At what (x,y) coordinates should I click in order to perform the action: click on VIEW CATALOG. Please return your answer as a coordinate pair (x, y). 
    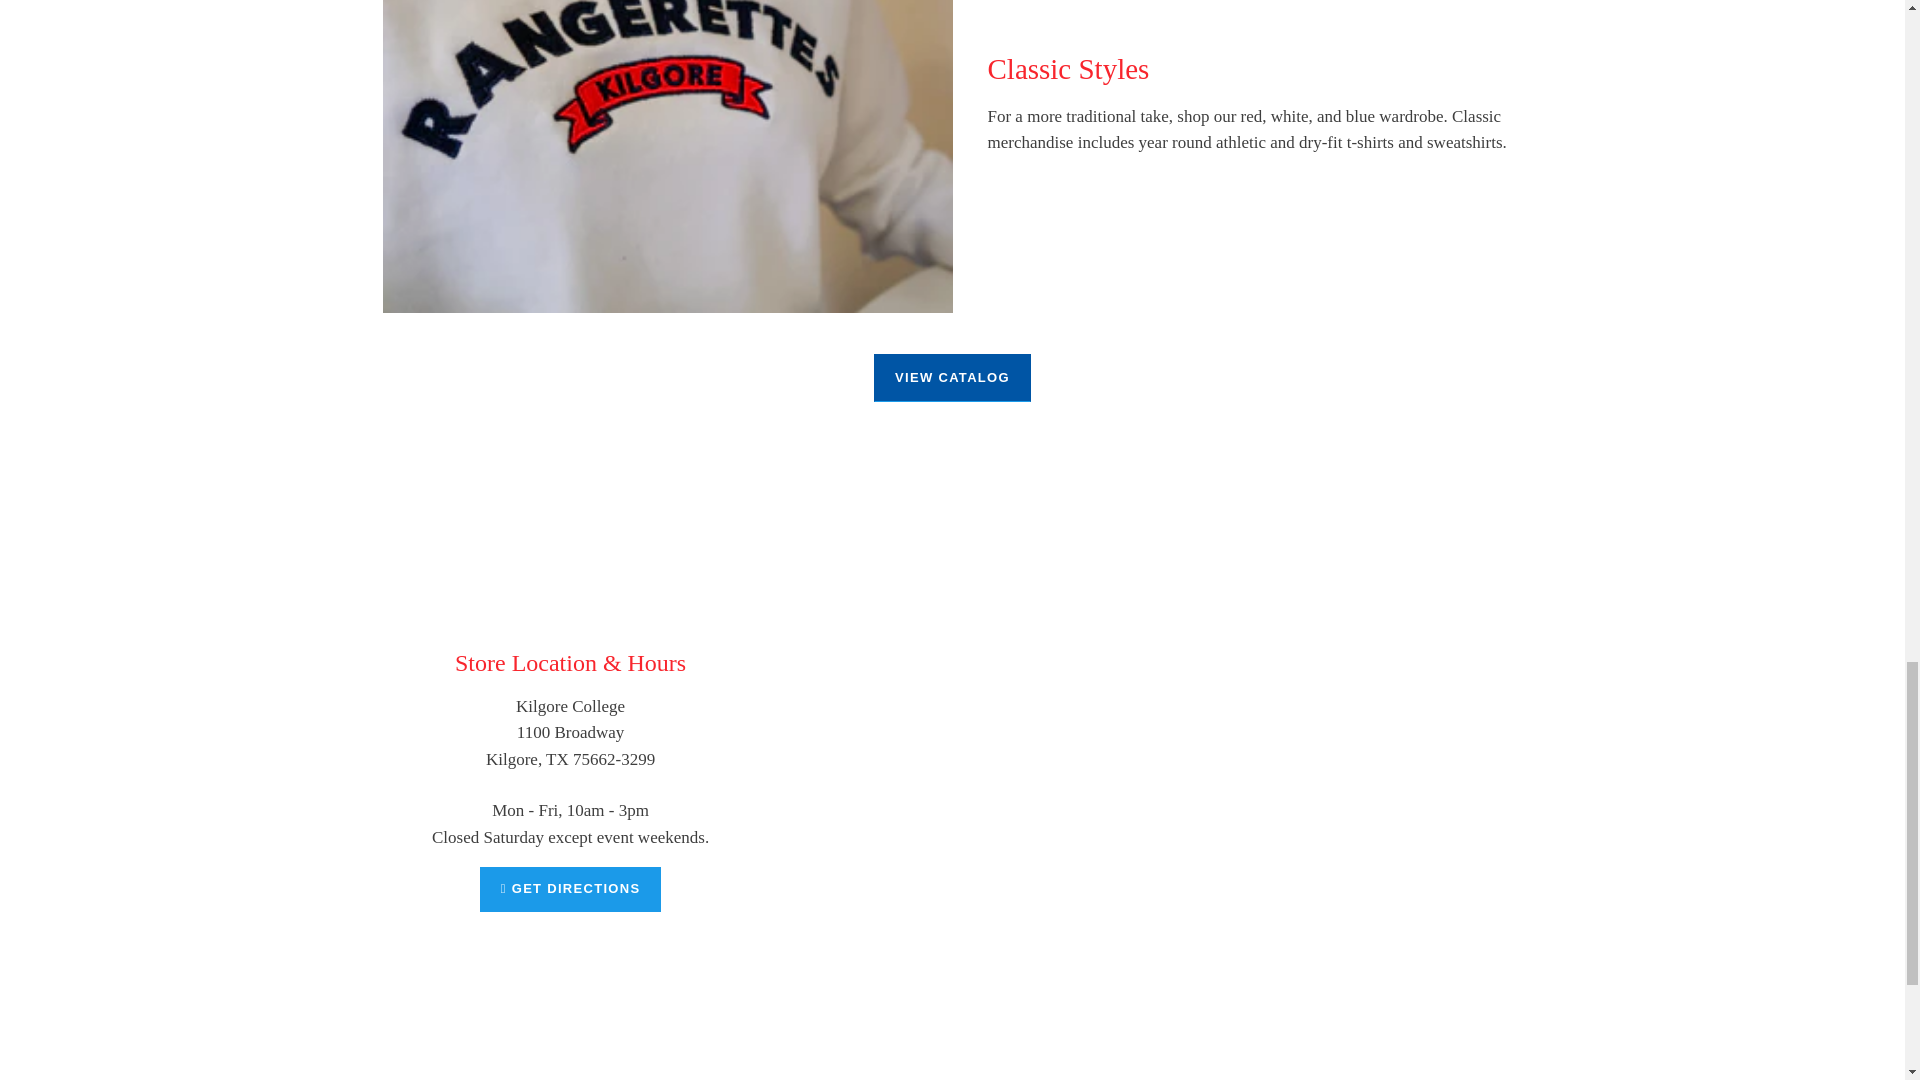
    Looking at the image, I should click on (952, 378).